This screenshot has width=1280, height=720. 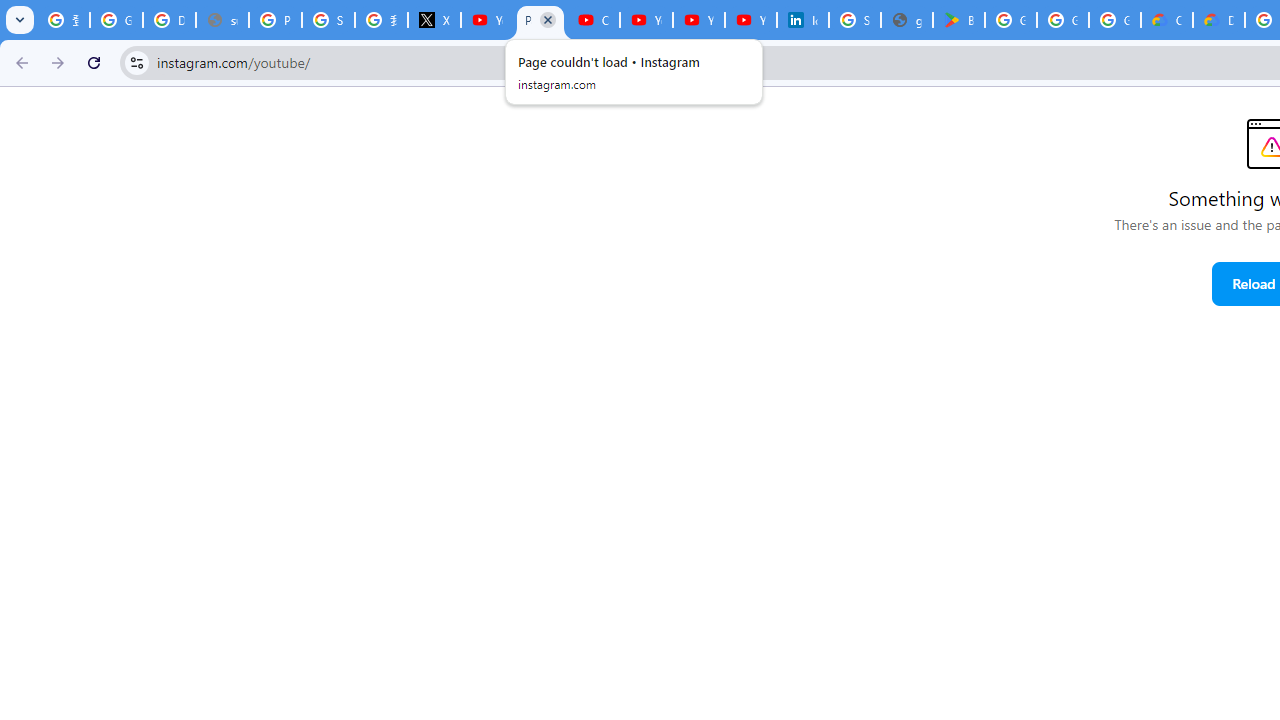 What do you see at coordinates (750, 20) in the screenshot?
I see `YouTube Culture & Trends - YouTube Top 10, 2021` at bounding box center [750, 20].